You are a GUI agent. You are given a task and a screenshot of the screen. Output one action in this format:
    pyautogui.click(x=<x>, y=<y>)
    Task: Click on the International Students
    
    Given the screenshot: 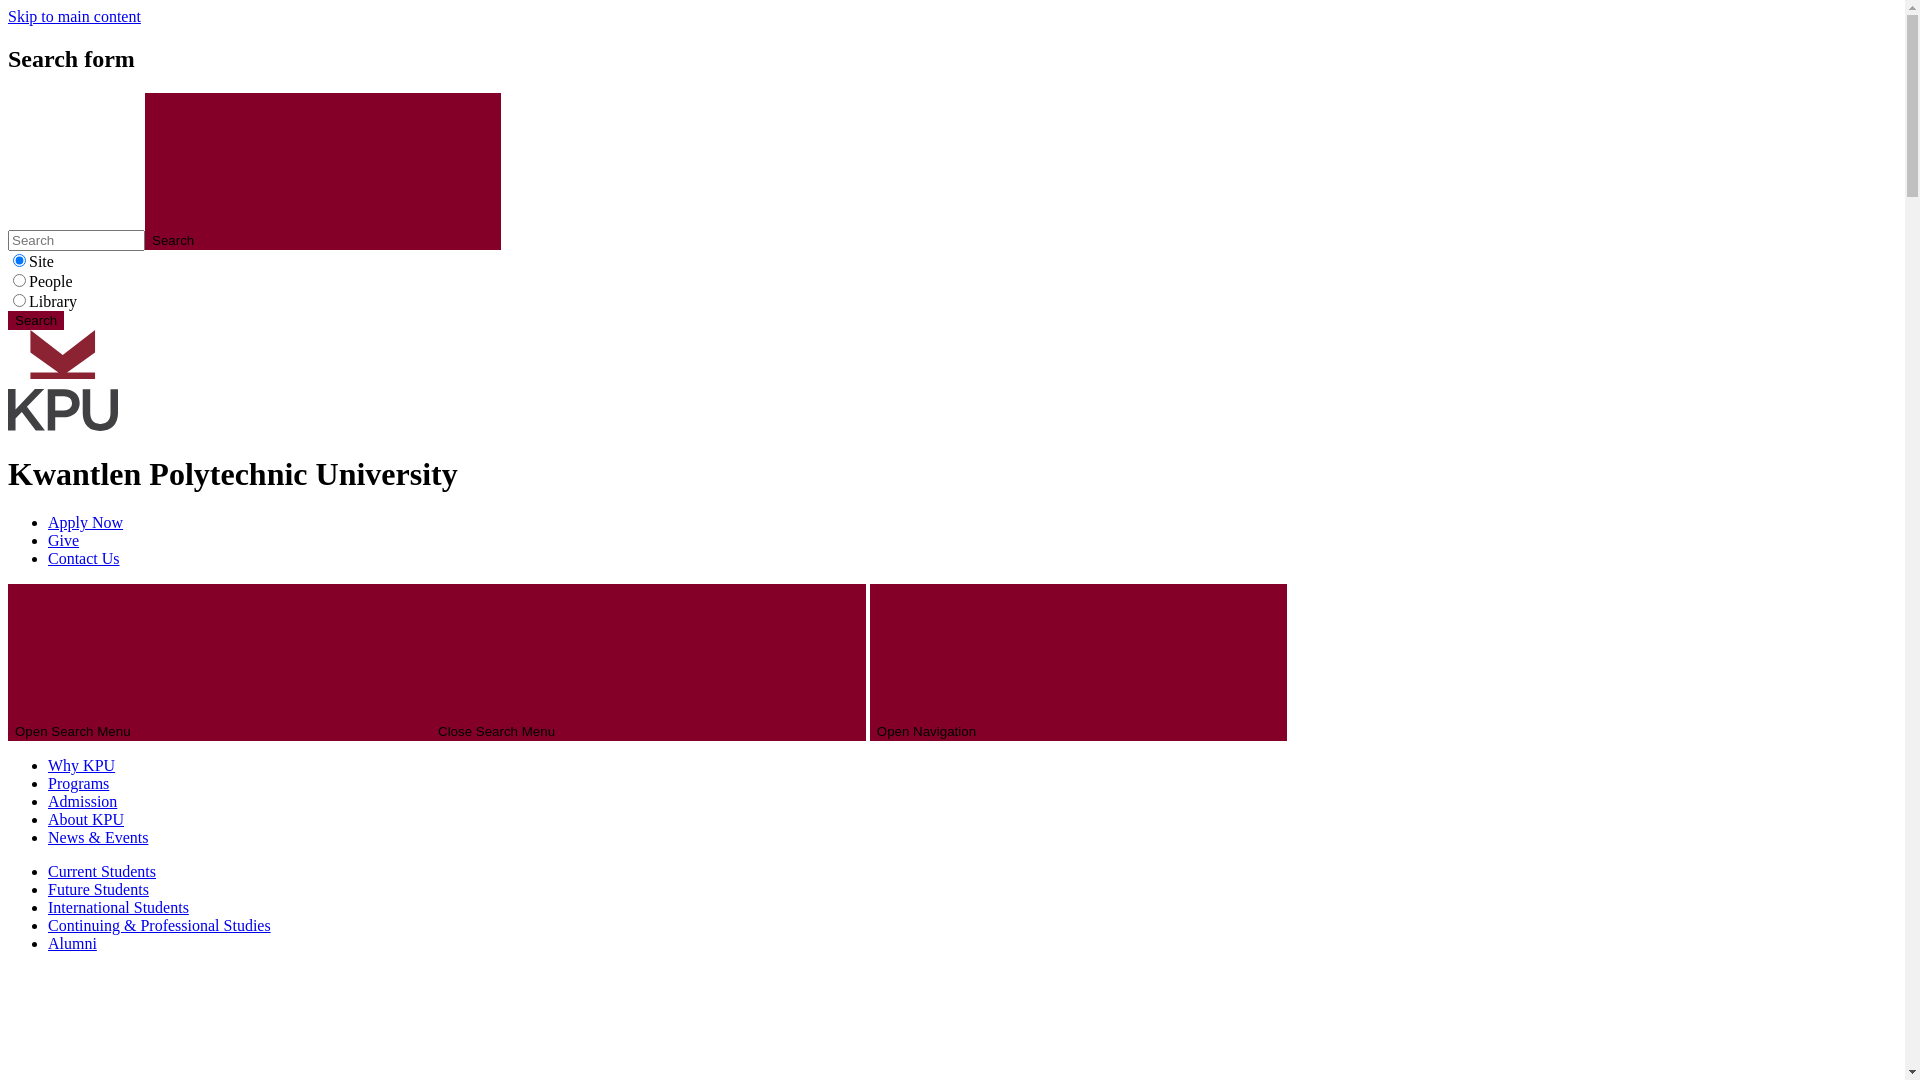 What is the action you would take?
    pyautogui.click(x=118, y=908)
    